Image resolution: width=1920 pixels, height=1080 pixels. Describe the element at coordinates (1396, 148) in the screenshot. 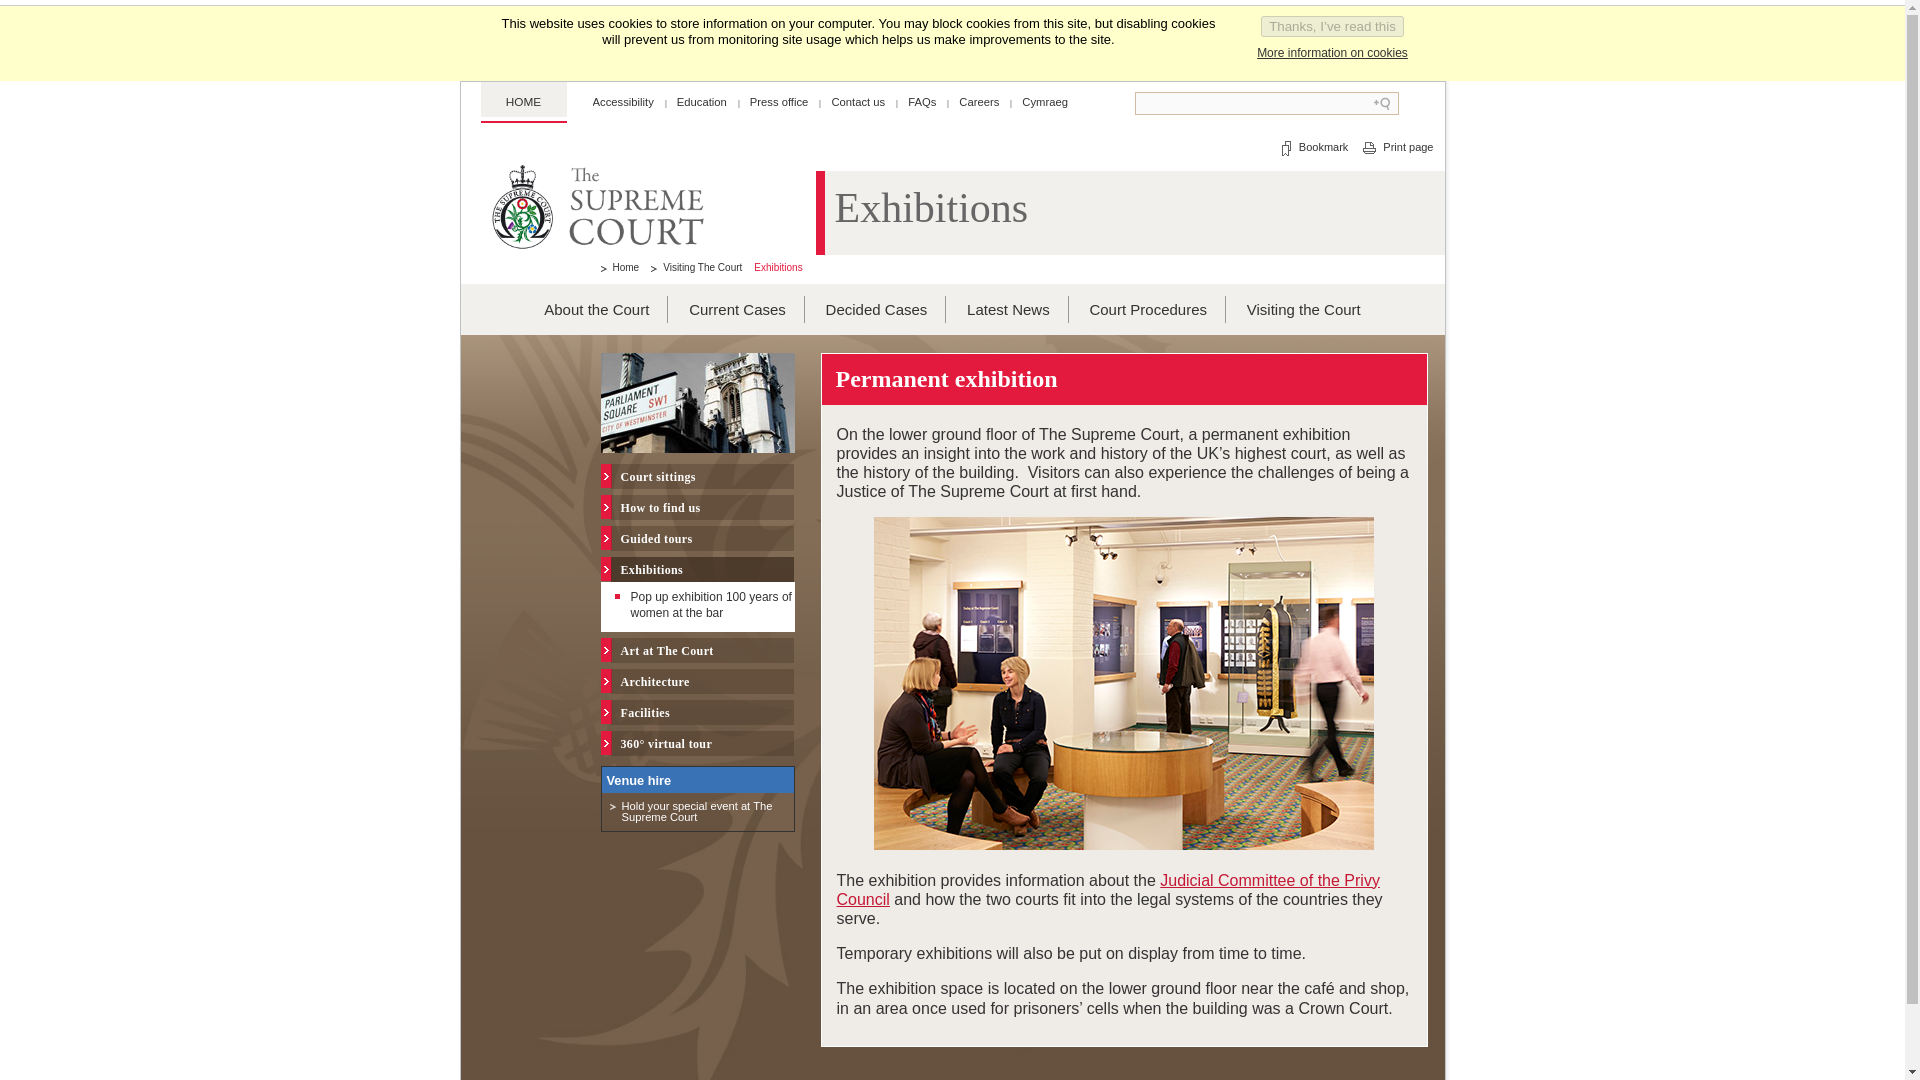

I see `Print page` at that location.